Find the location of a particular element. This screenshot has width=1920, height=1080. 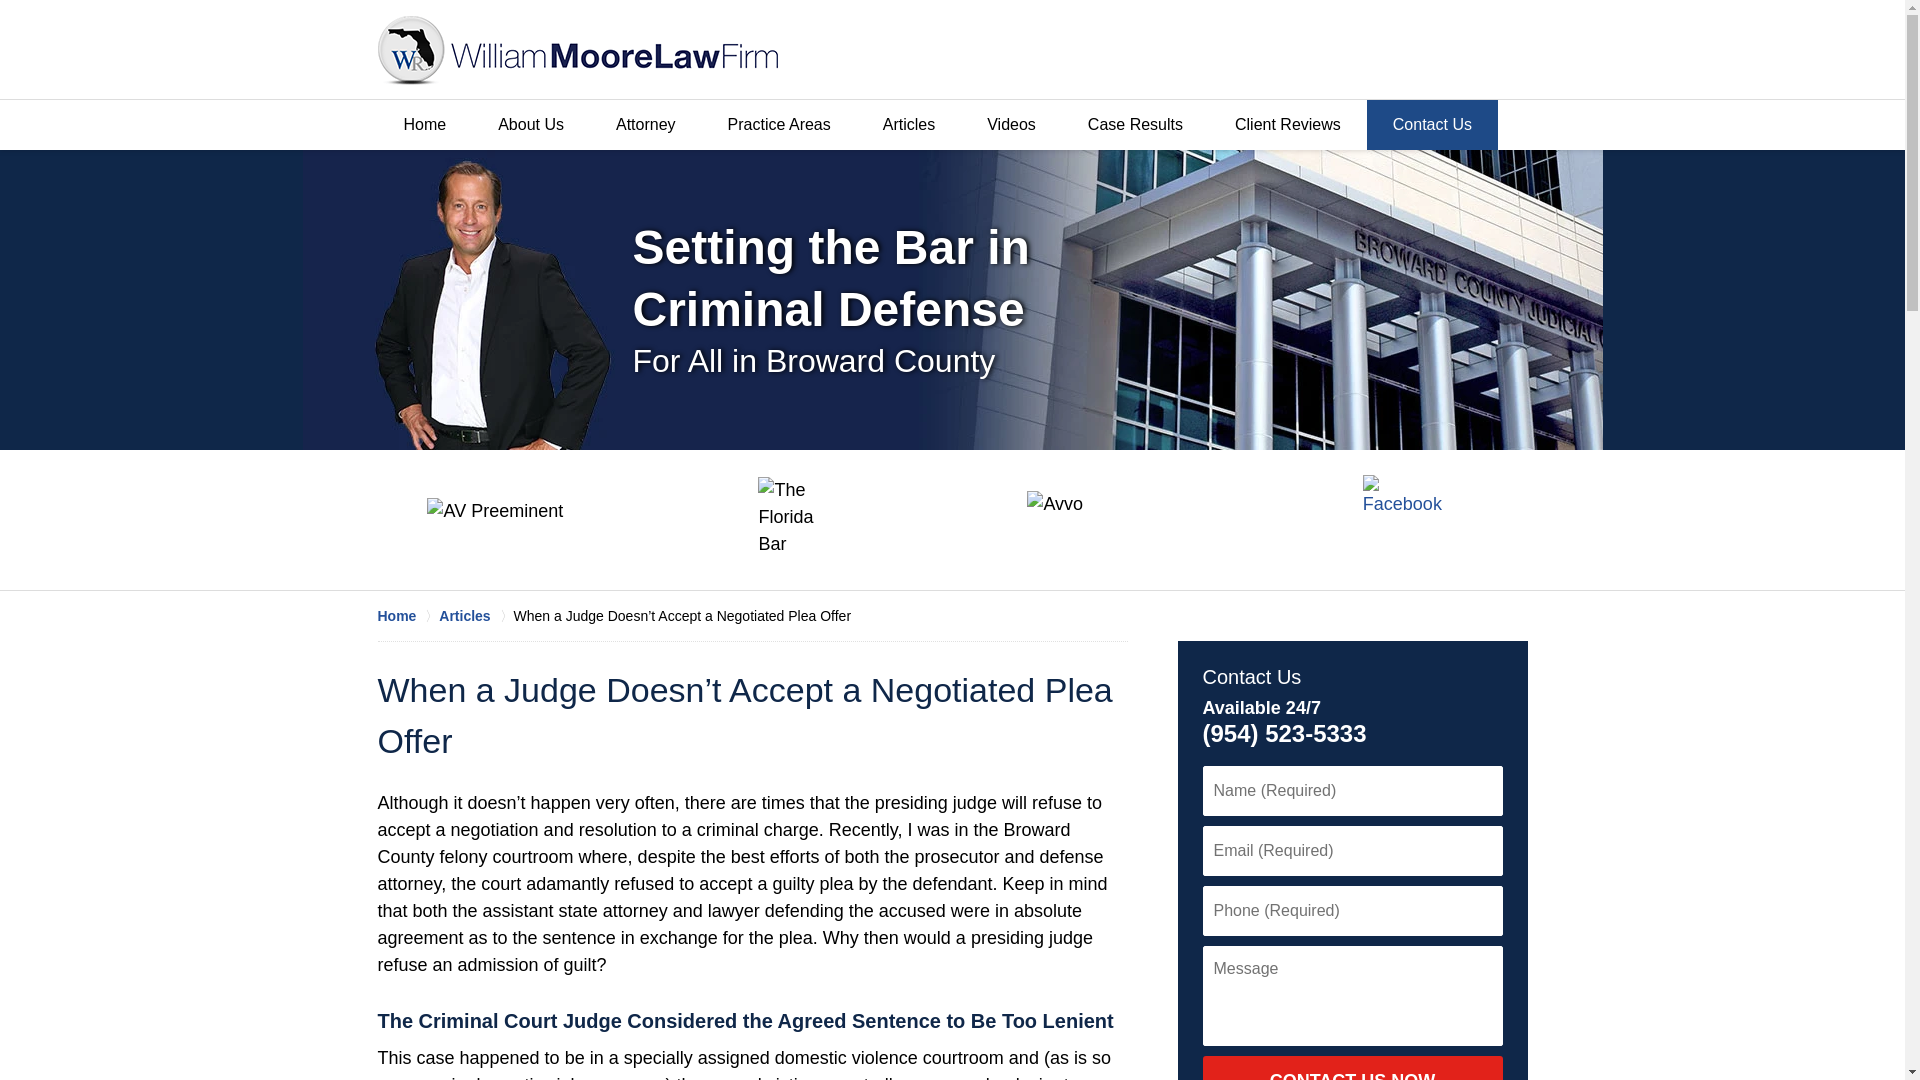

Contact Us is located at coordinates (1432, 125).